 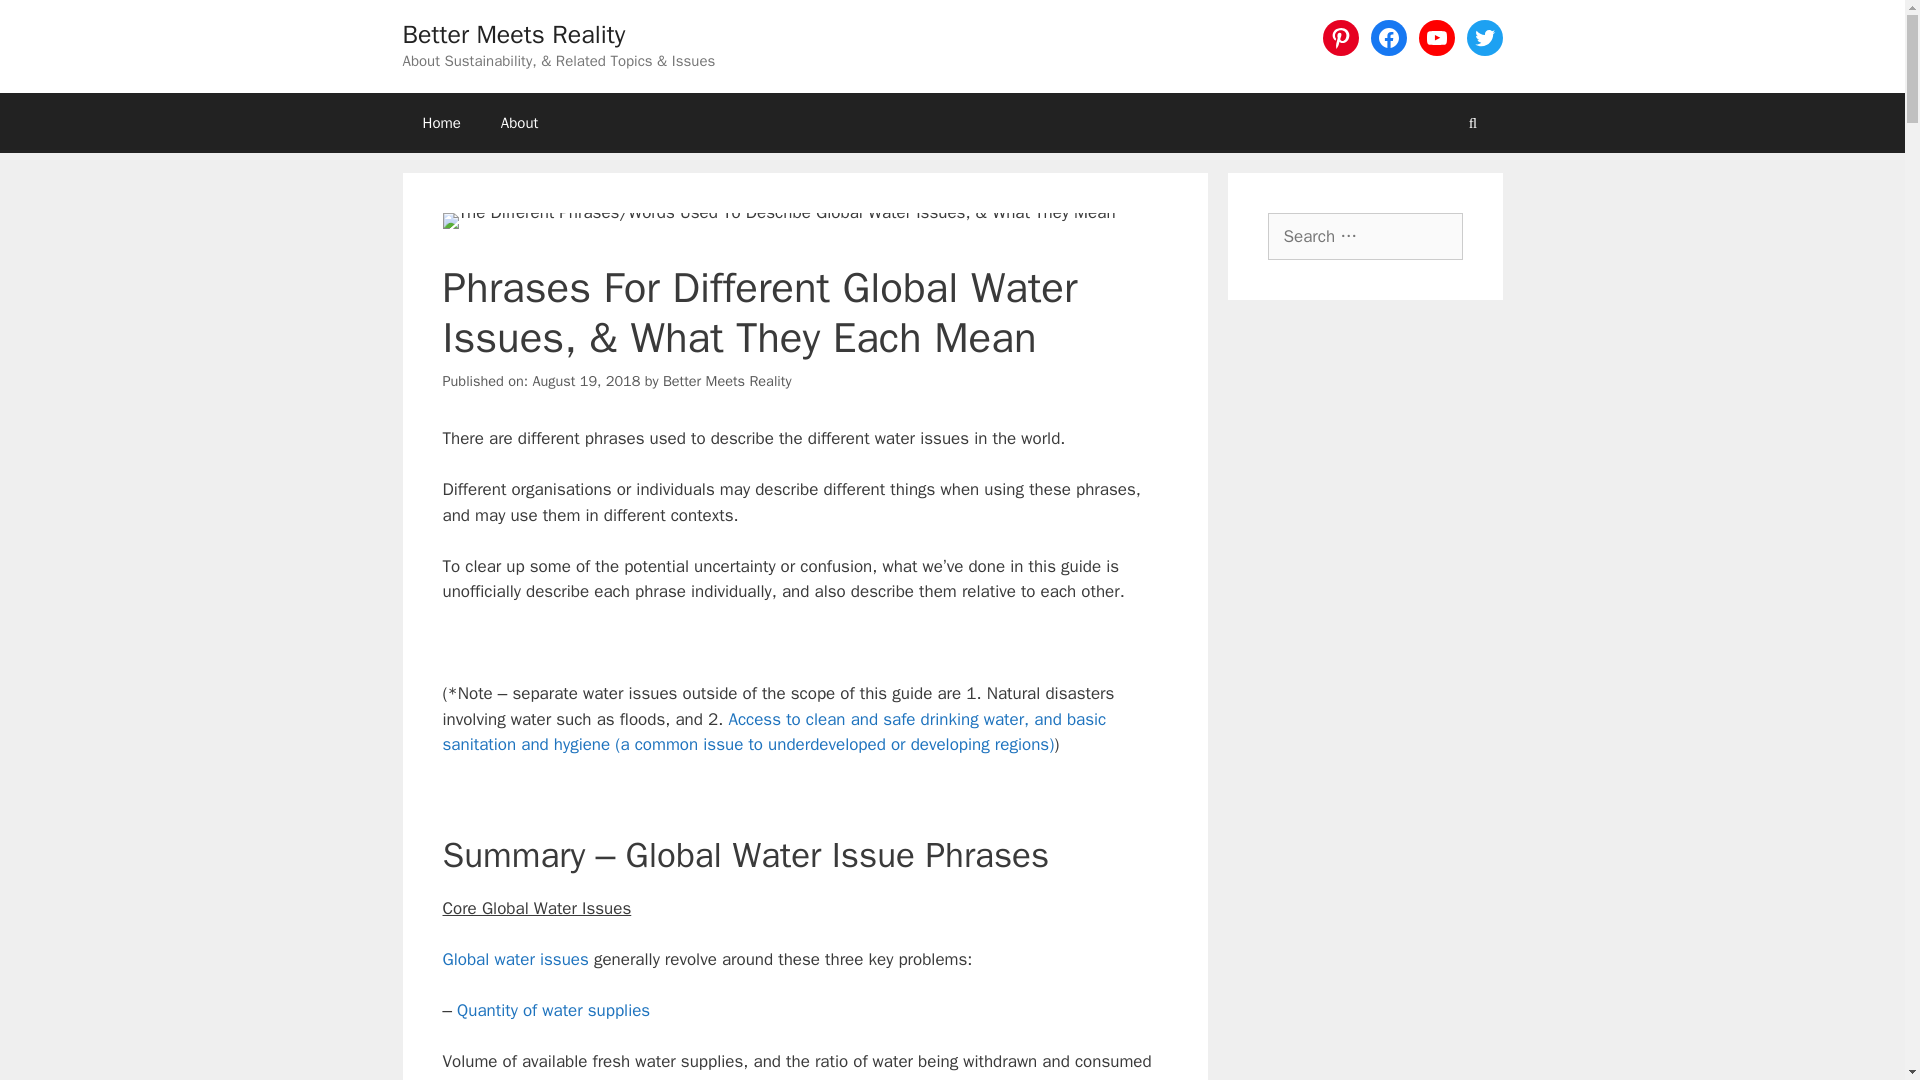 What do you see at coordinates (513, 34) in the screenshot?
I see `Better Meets Reality` at bounding box center [513, 34].